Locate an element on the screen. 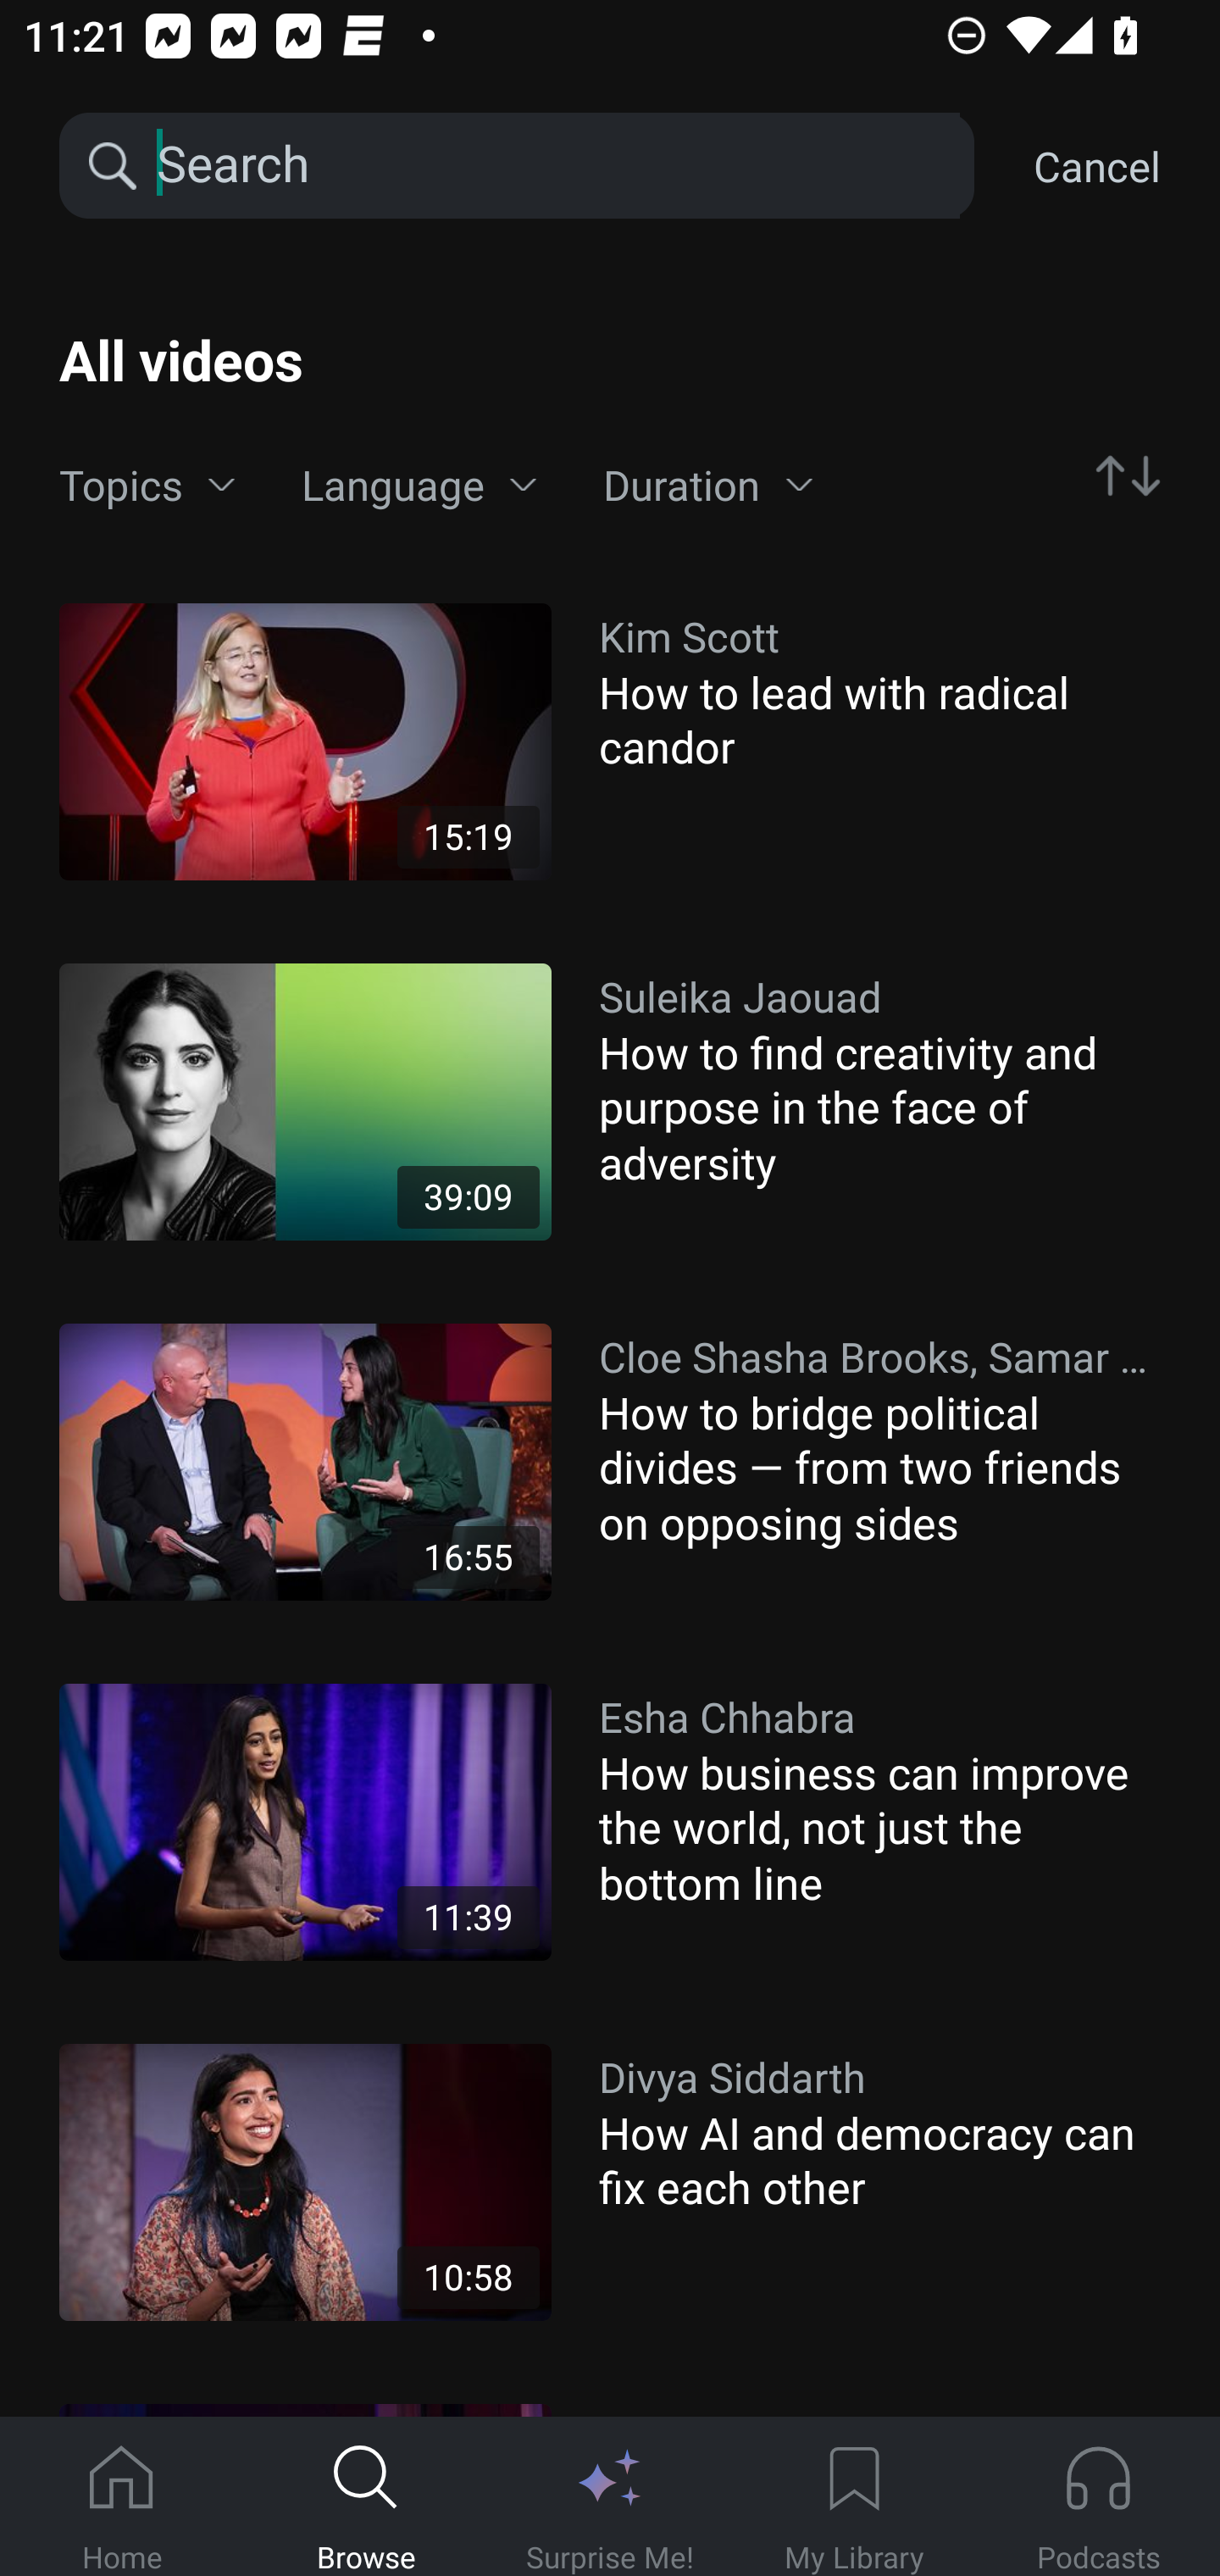 The height and width of the screenshot is (2576, 1220). Surprise Me! is located at coordinates (610, 2497).